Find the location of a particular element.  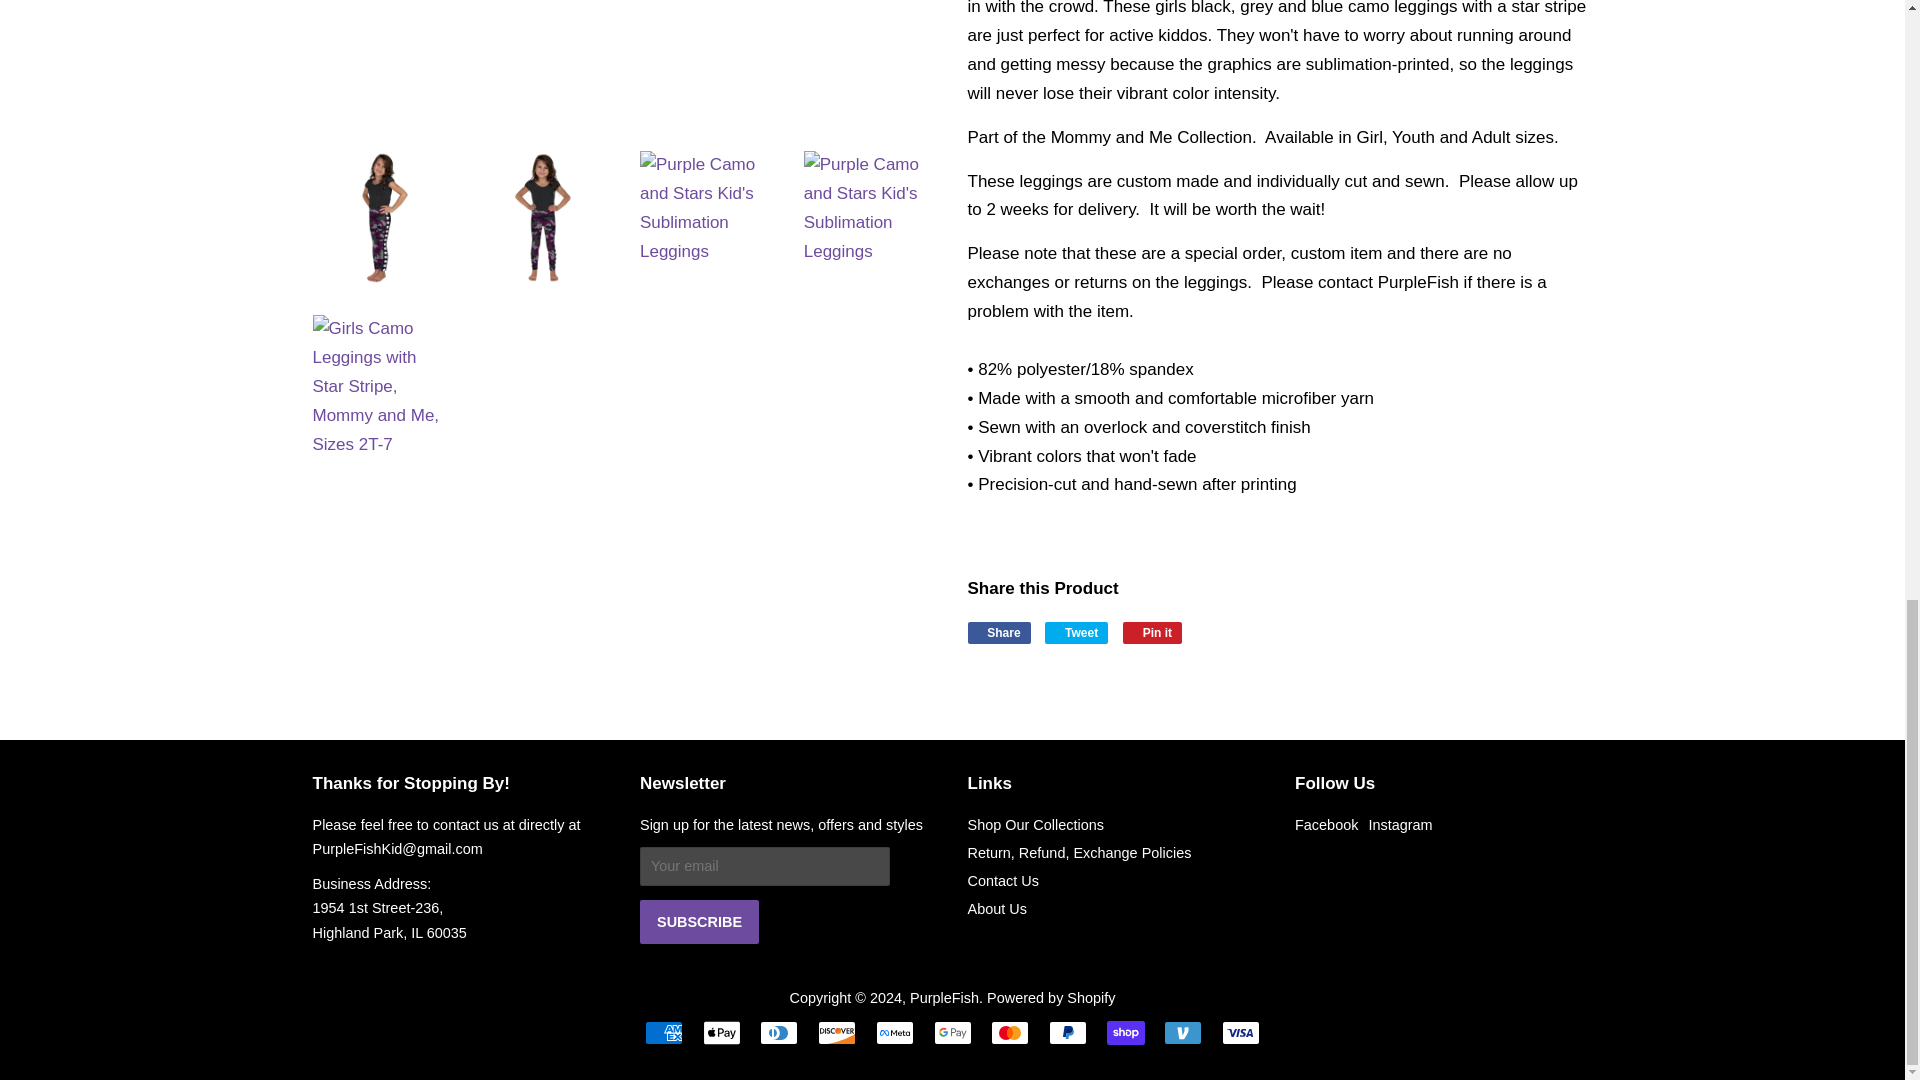

Shop Pay is located at coordinates (1126, 1032).